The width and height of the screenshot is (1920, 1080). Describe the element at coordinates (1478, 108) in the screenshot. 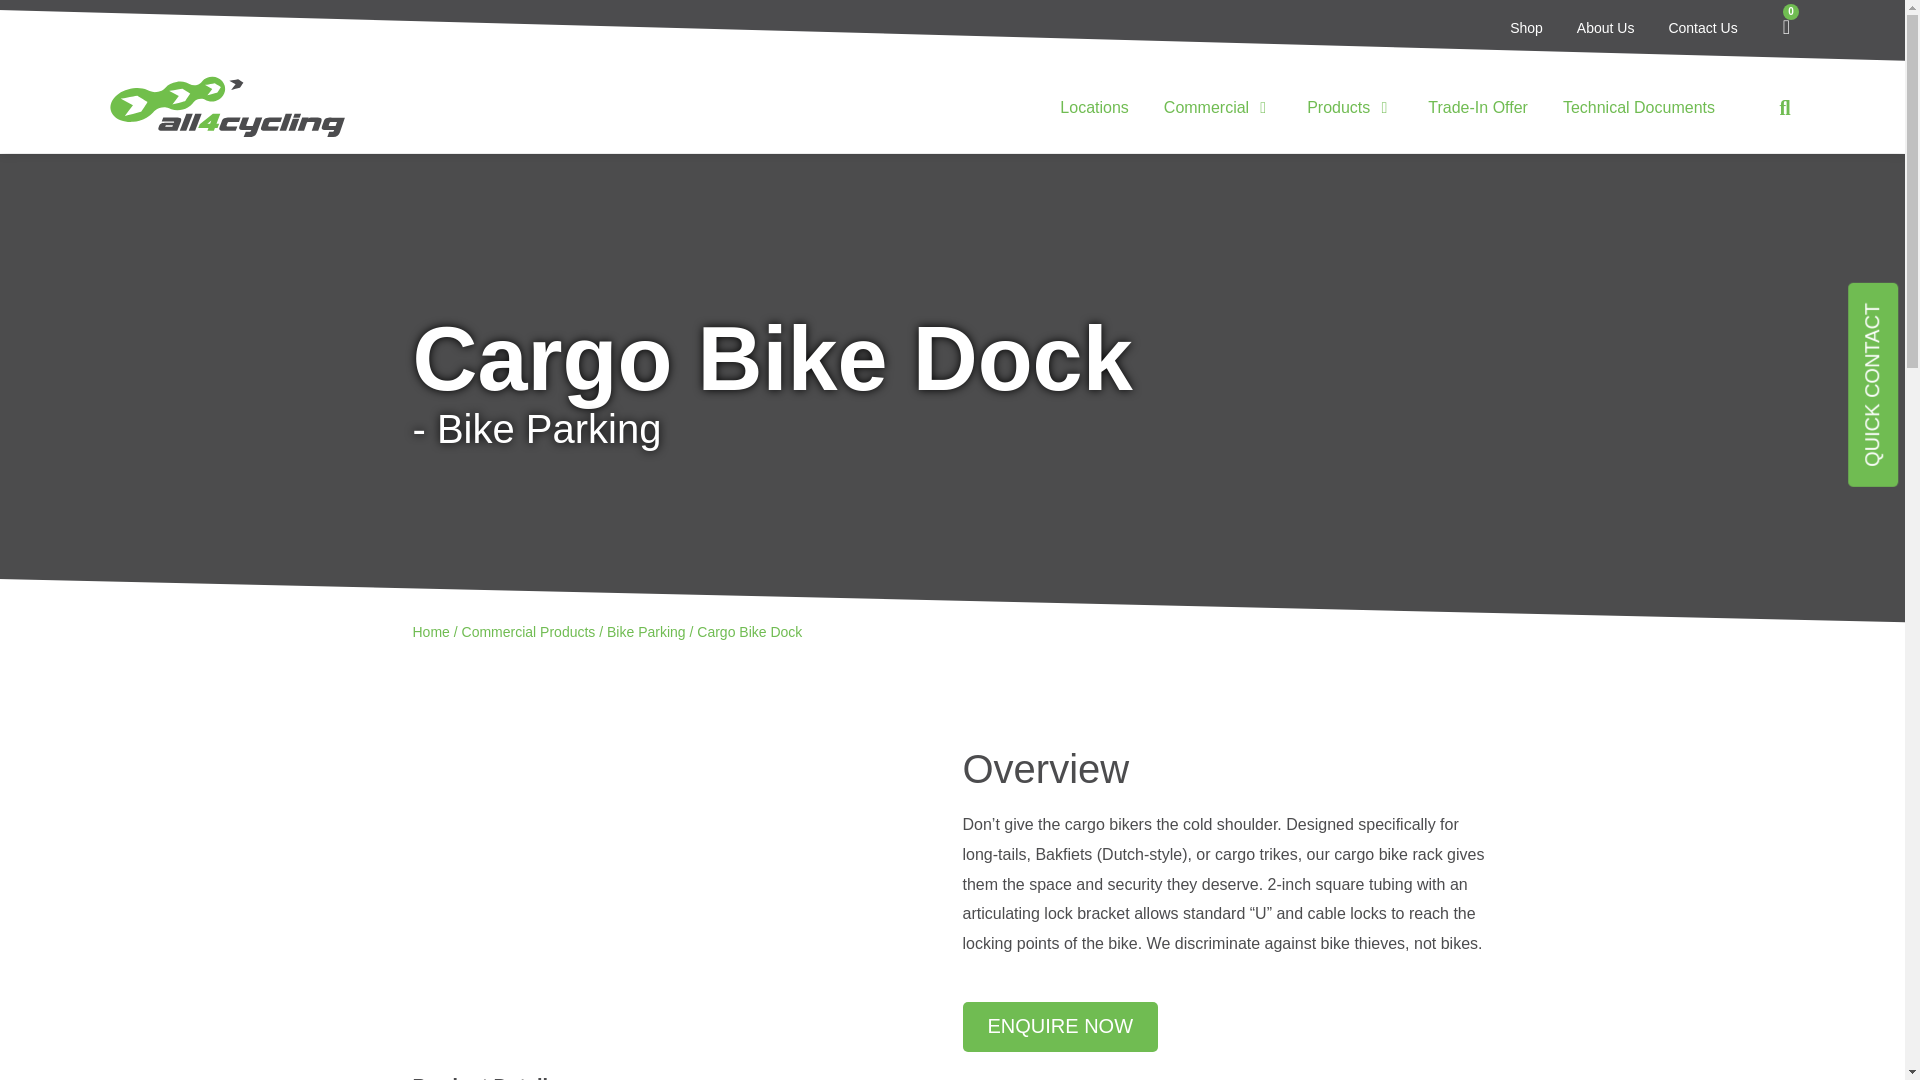

I see `Trade-In Offer` at that location.